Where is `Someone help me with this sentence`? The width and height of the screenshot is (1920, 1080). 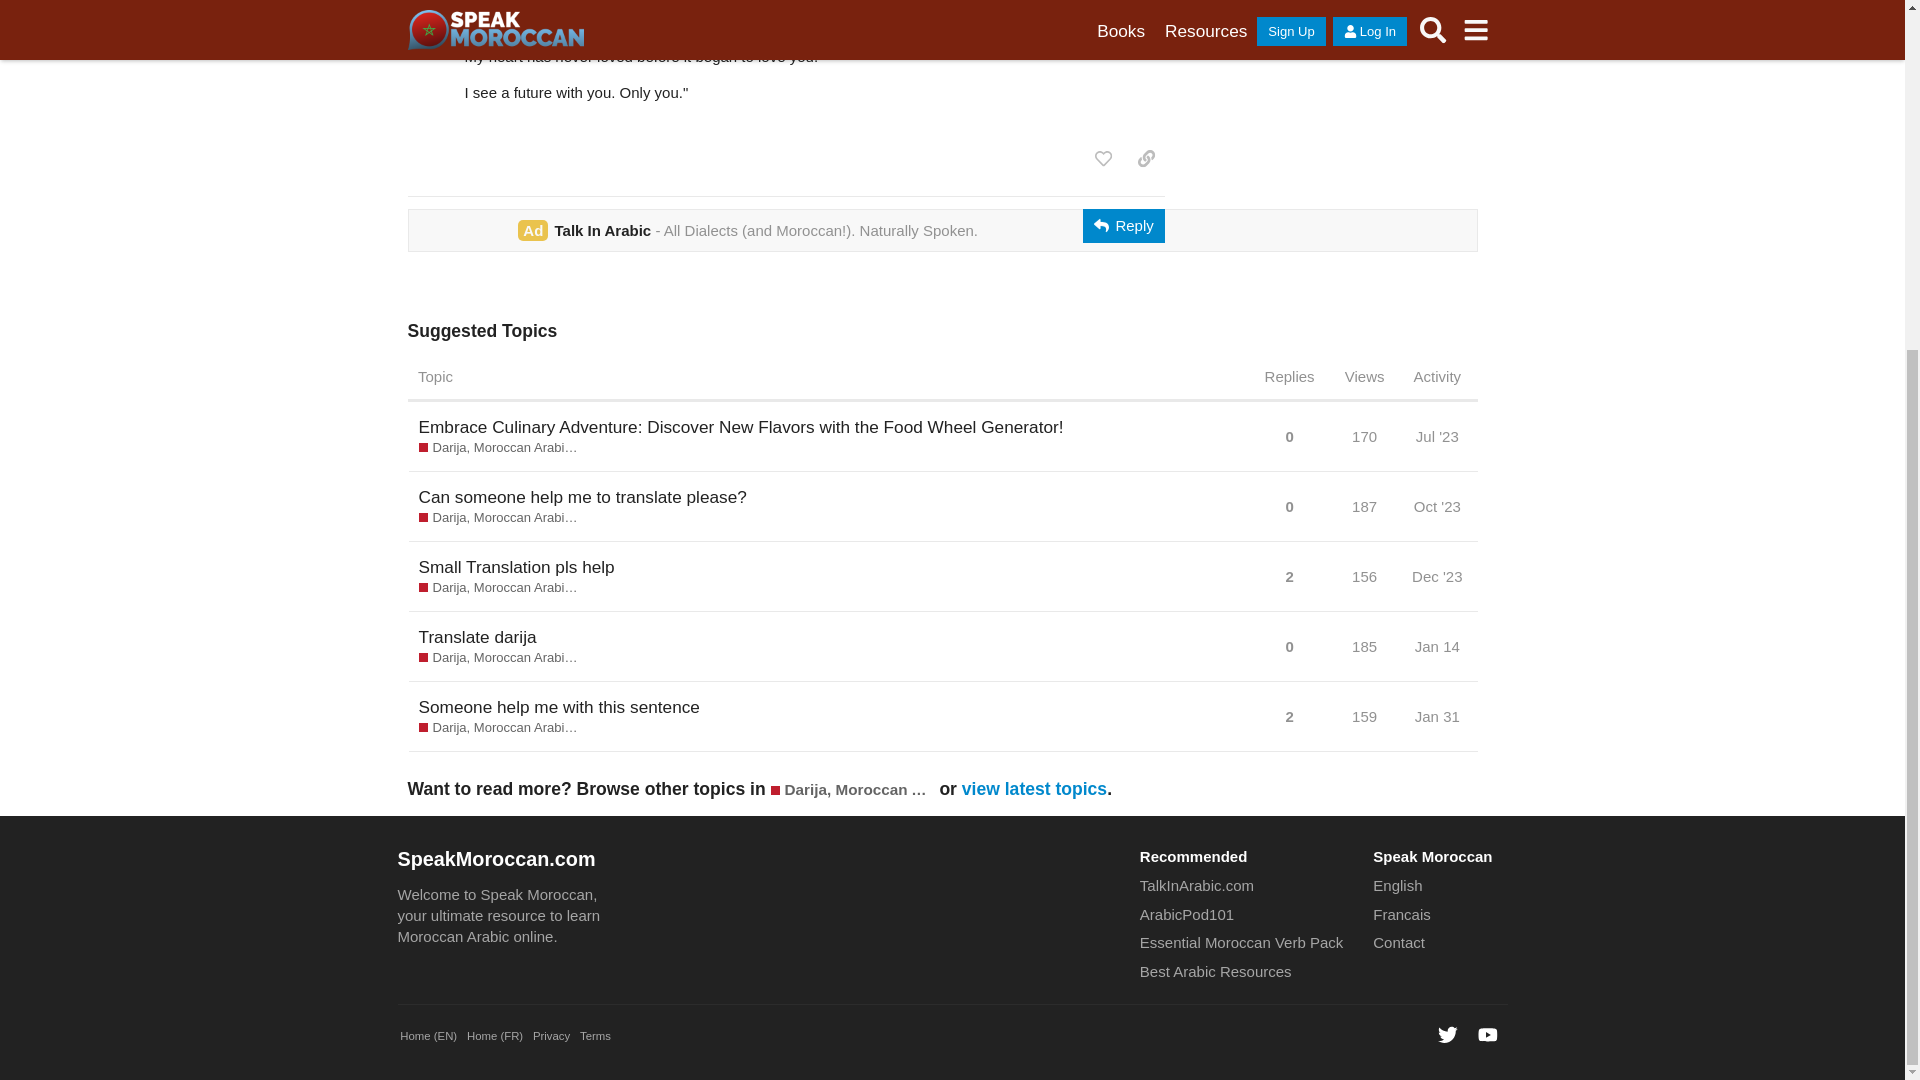 Someone help me with this sentence is located at coordinates (558, 706).